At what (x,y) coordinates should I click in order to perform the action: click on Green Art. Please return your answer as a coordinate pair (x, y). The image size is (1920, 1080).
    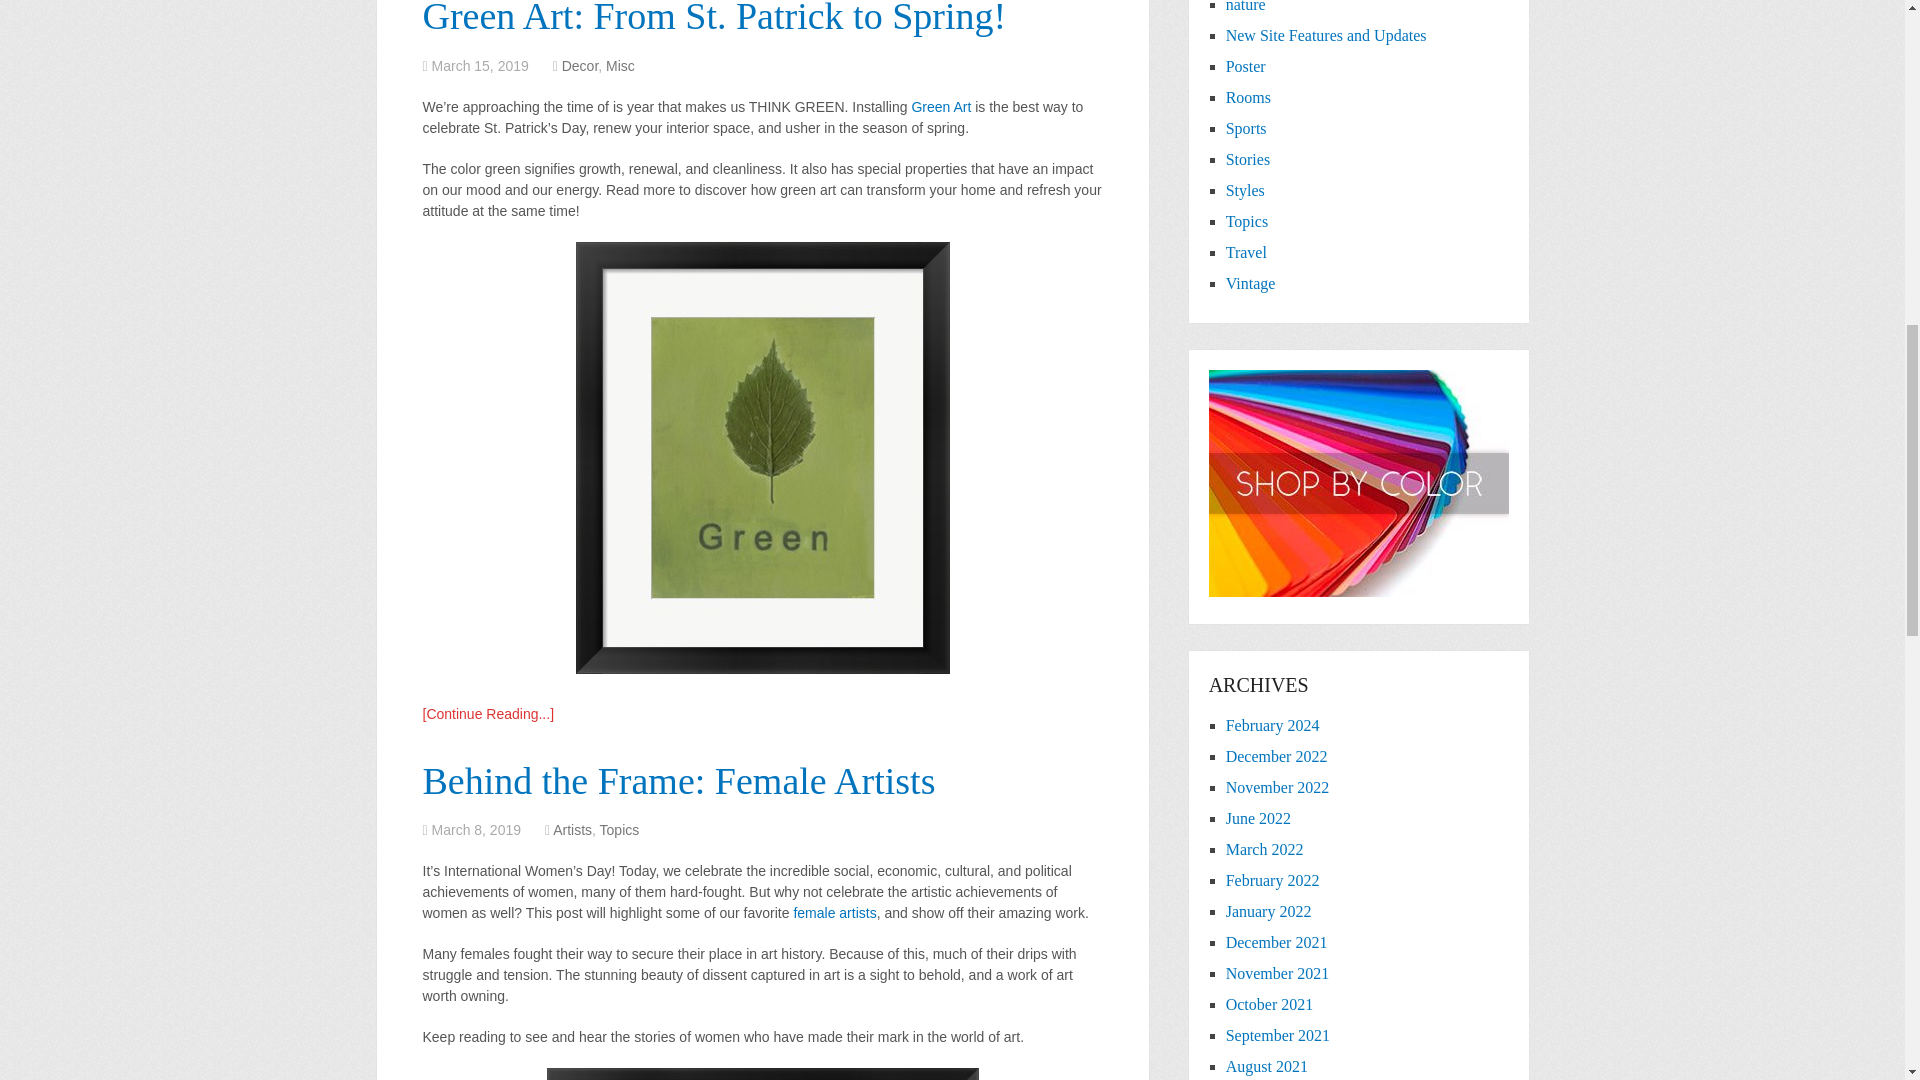
    Looking at the image, I should click on (940, 106).